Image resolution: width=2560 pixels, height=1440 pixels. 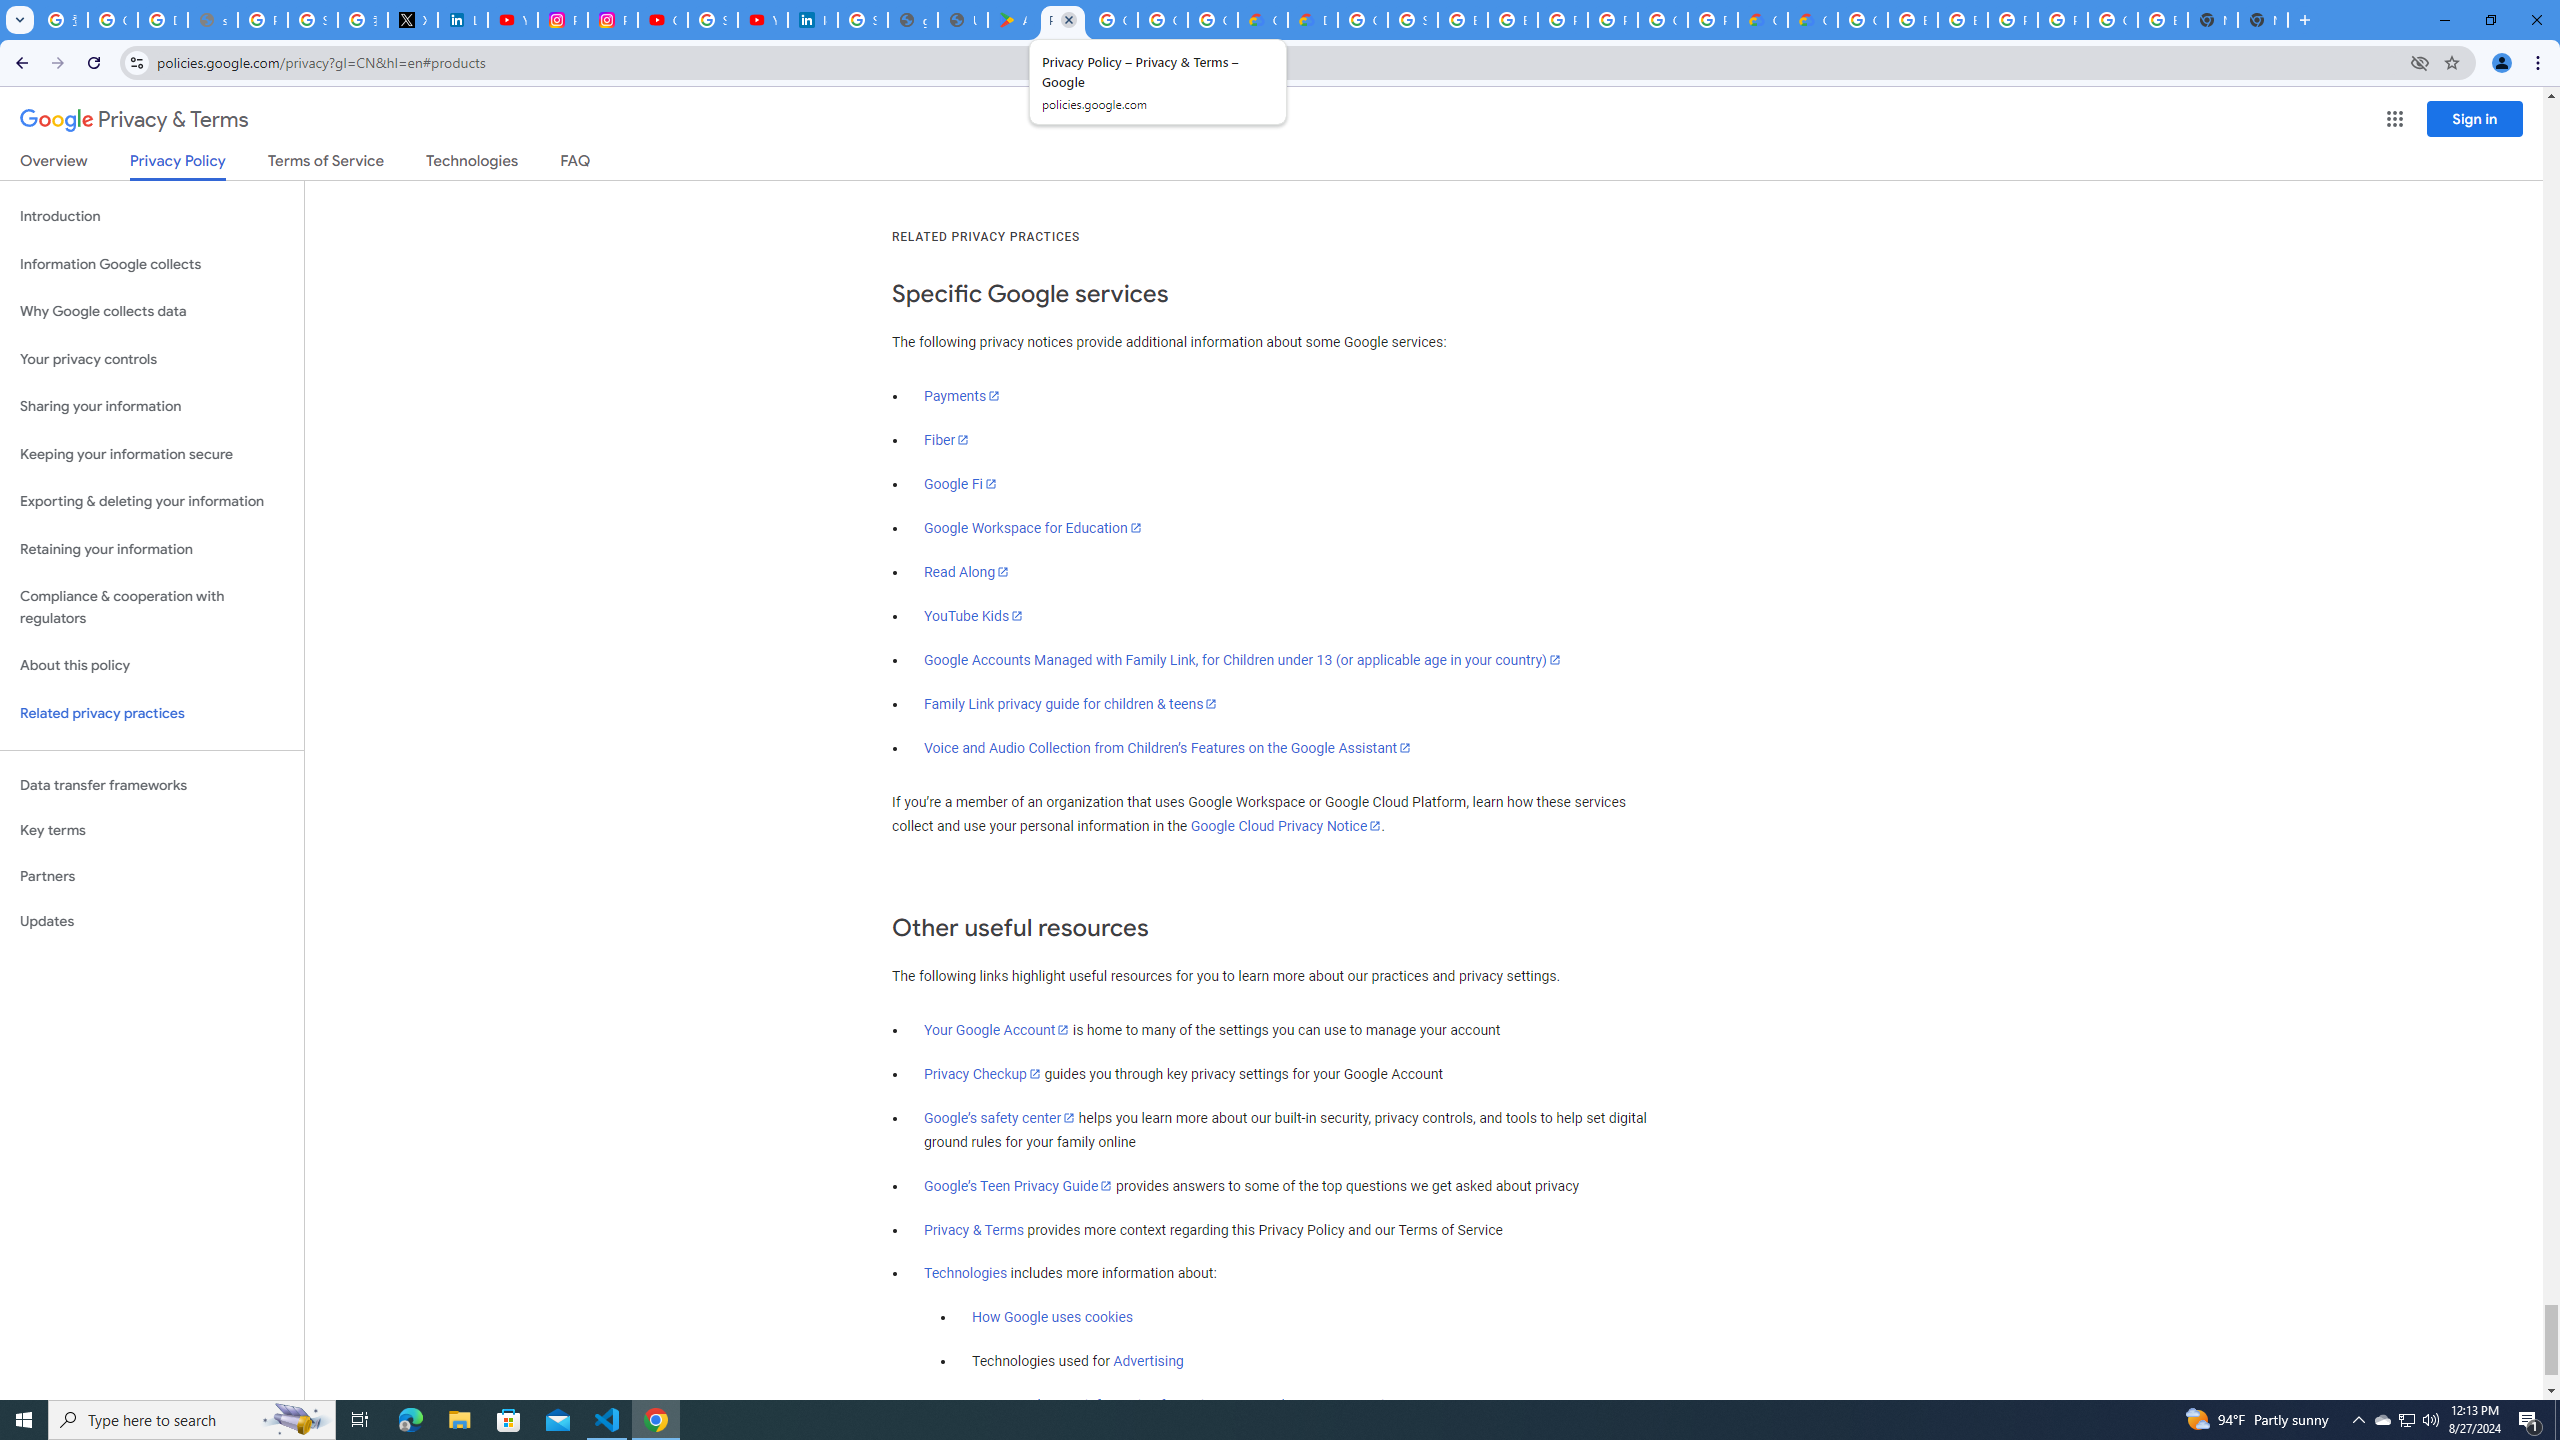 What do you see at coordinates (862, 20) in the screenshot?
I see `Sign in - Google Accounts` at bounding box center [862, 20].